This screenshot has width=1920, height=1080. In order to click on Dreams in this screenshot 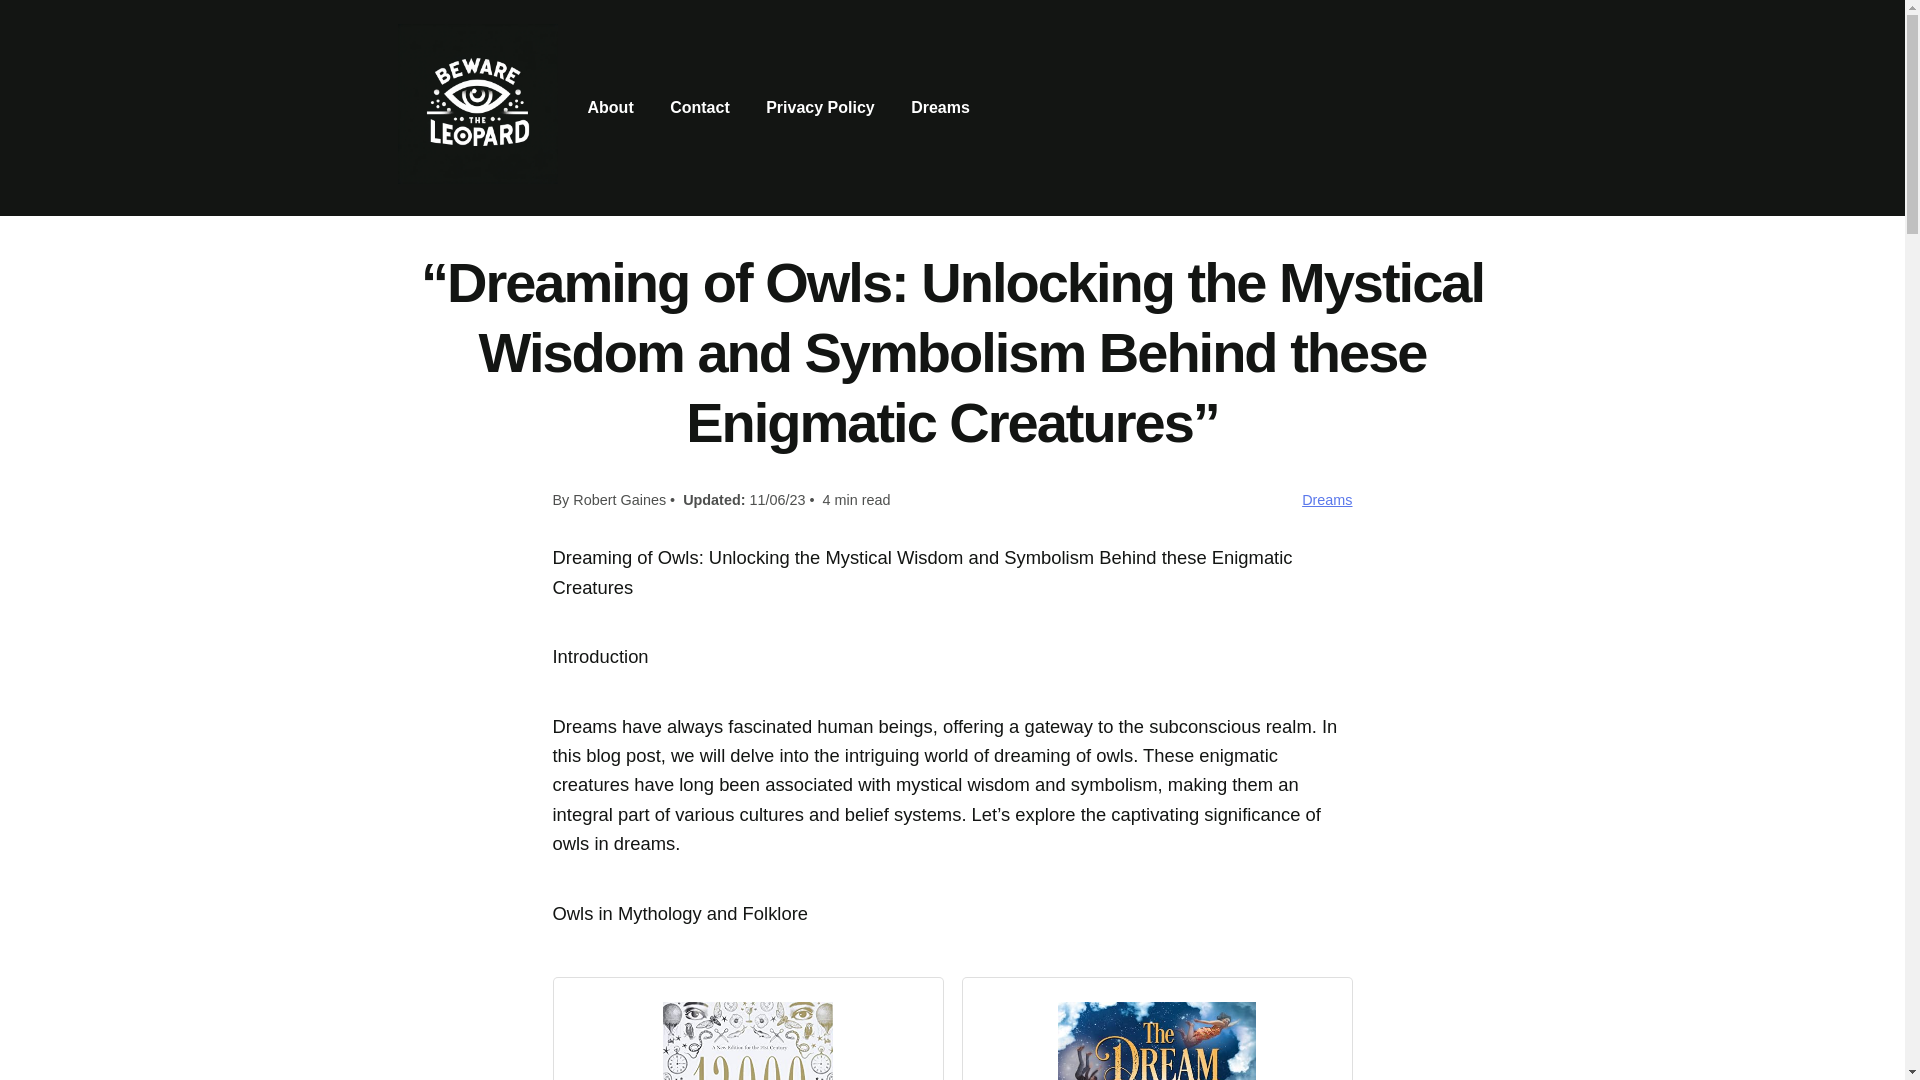, I will do `click(940, 108)`.